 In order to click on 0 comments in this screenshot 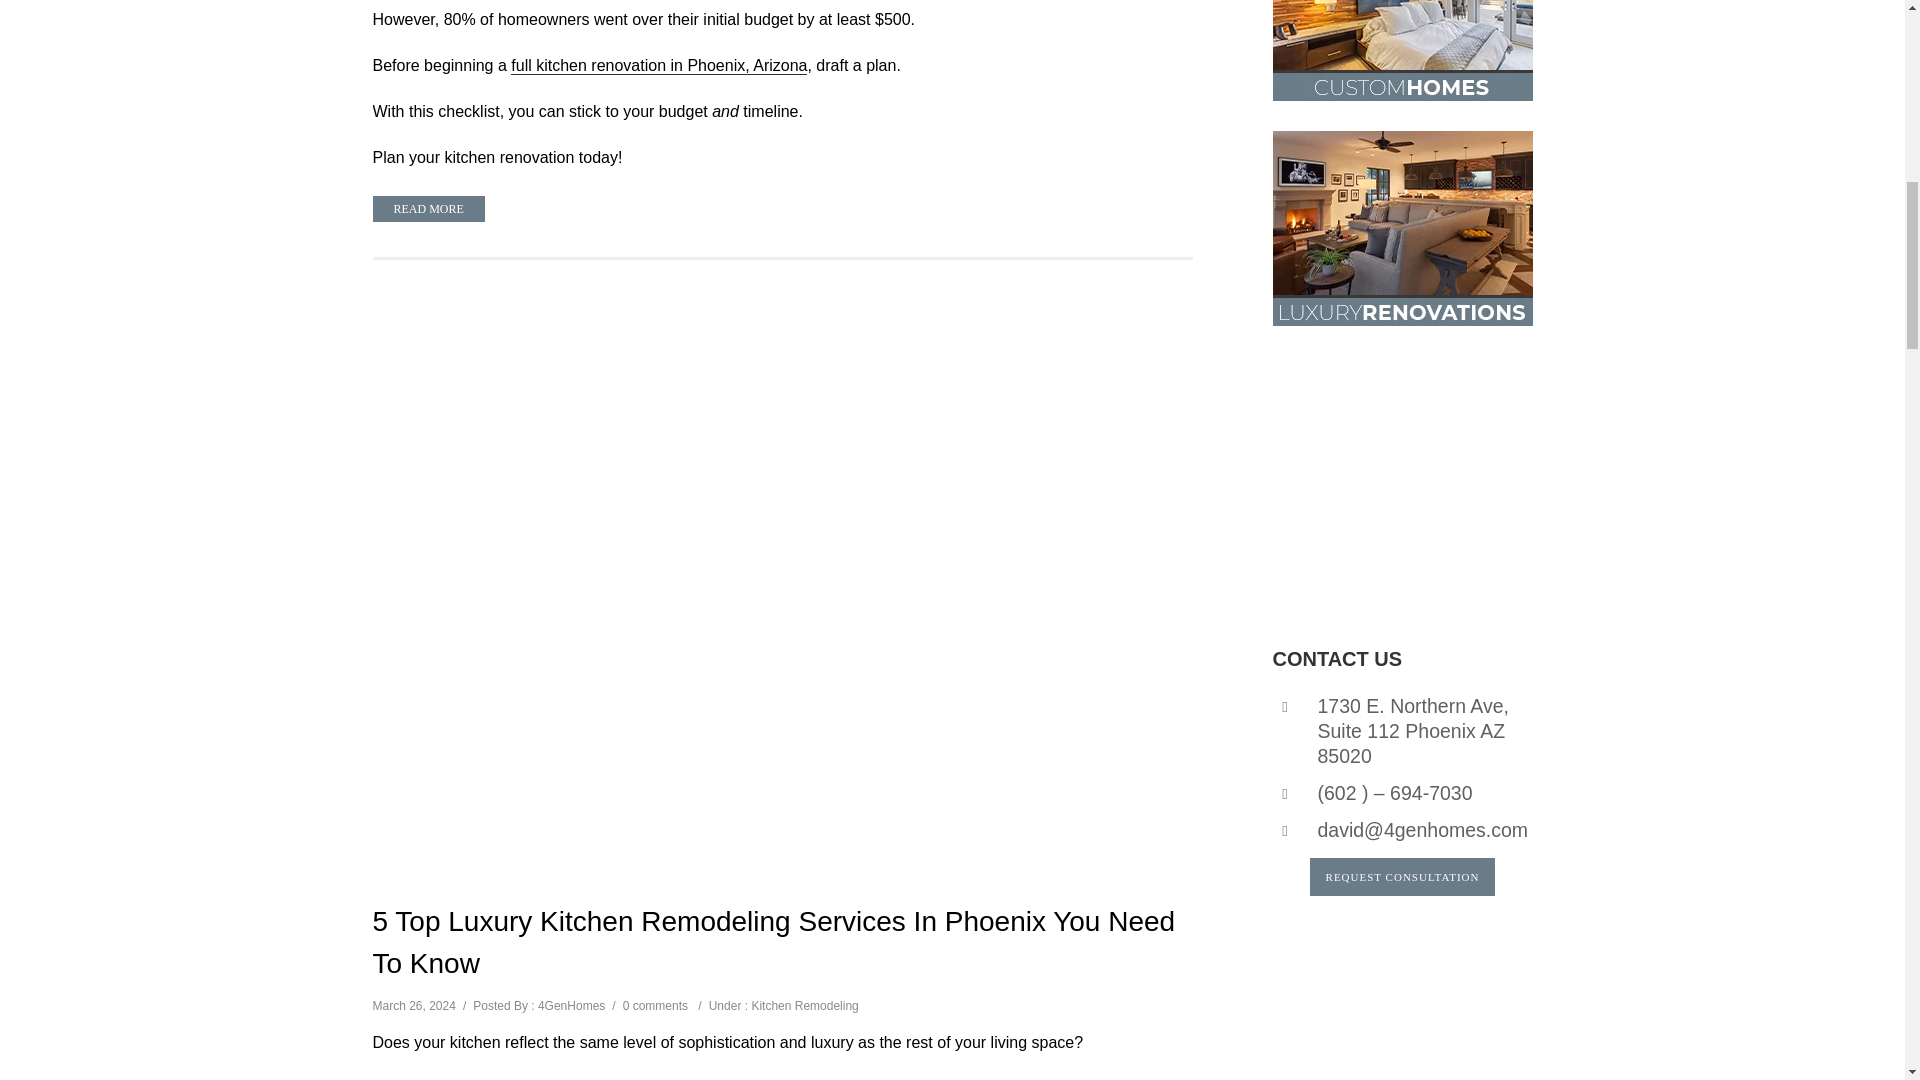, I will do `click(654, 1006)`.